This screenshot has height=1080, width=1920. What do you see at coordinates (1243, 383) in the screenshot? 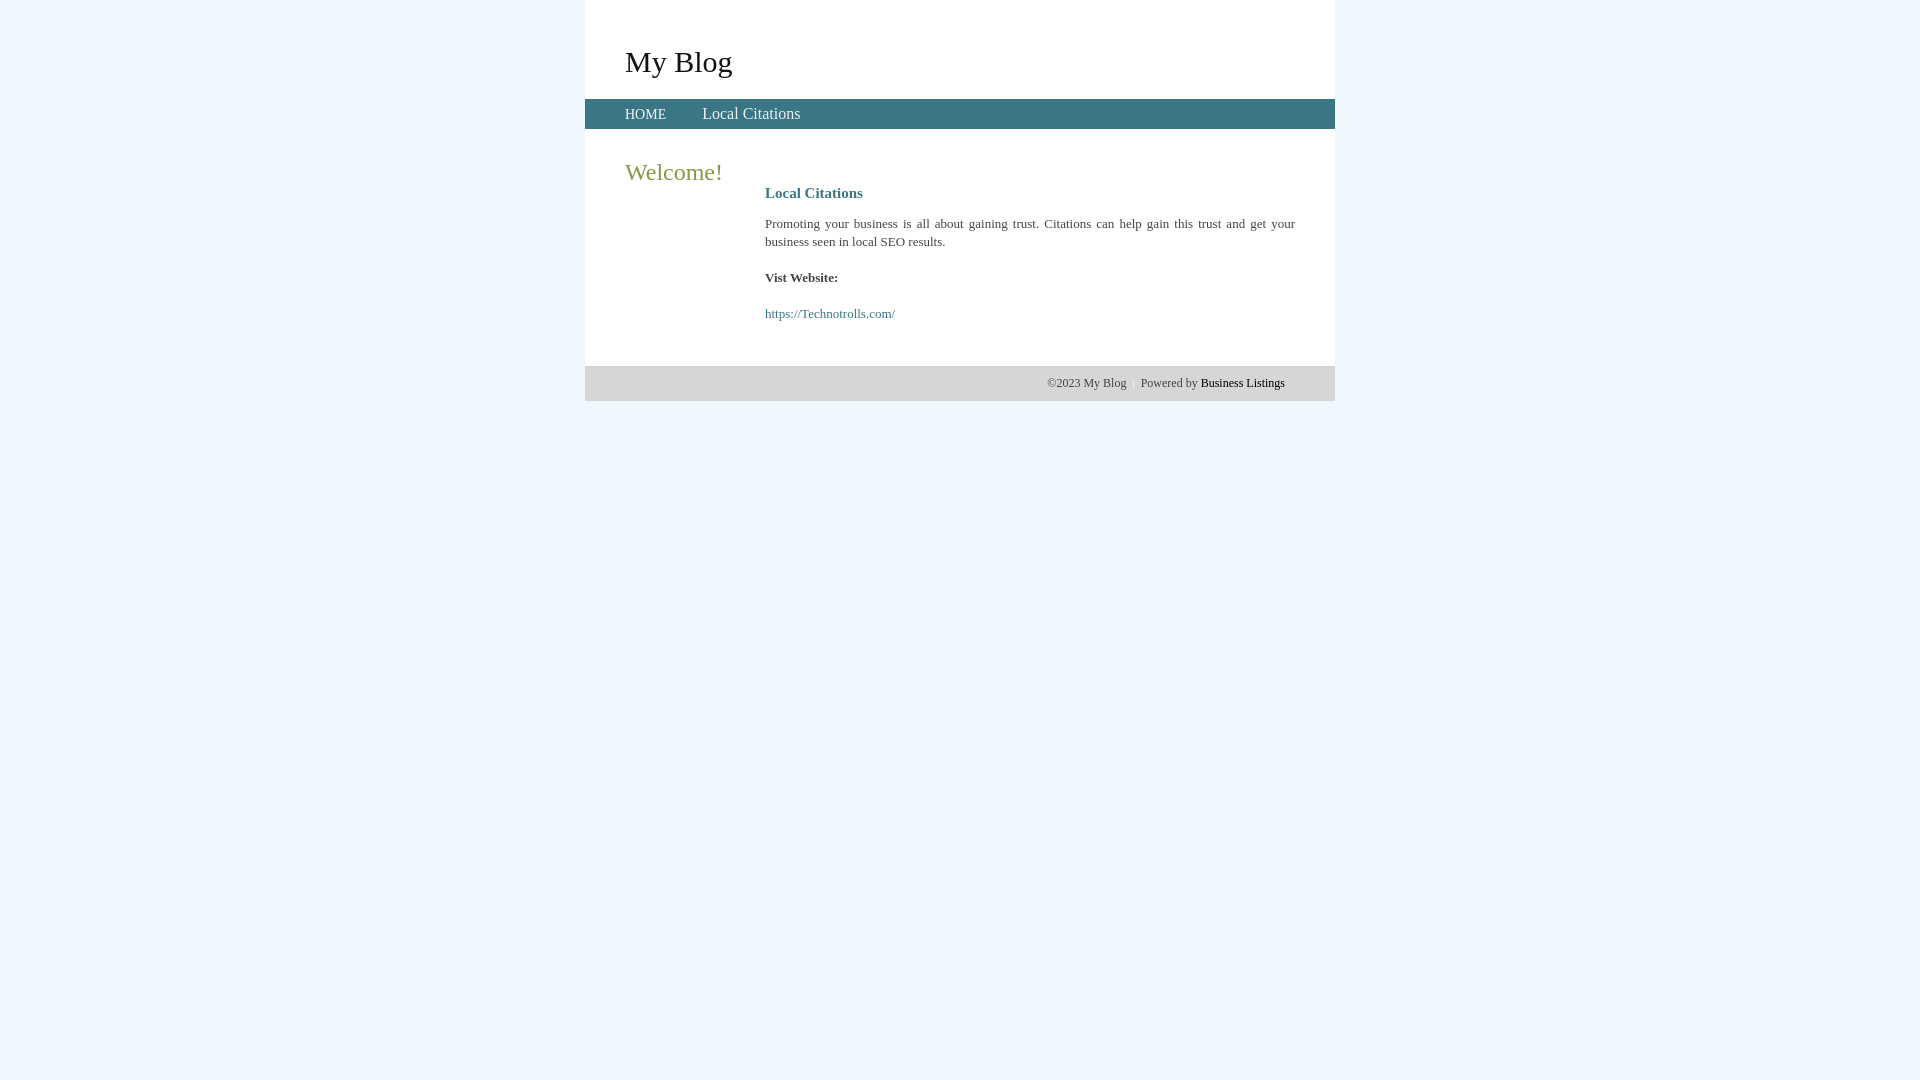
I see `Business Listings` at bounding box center [1243, 383].